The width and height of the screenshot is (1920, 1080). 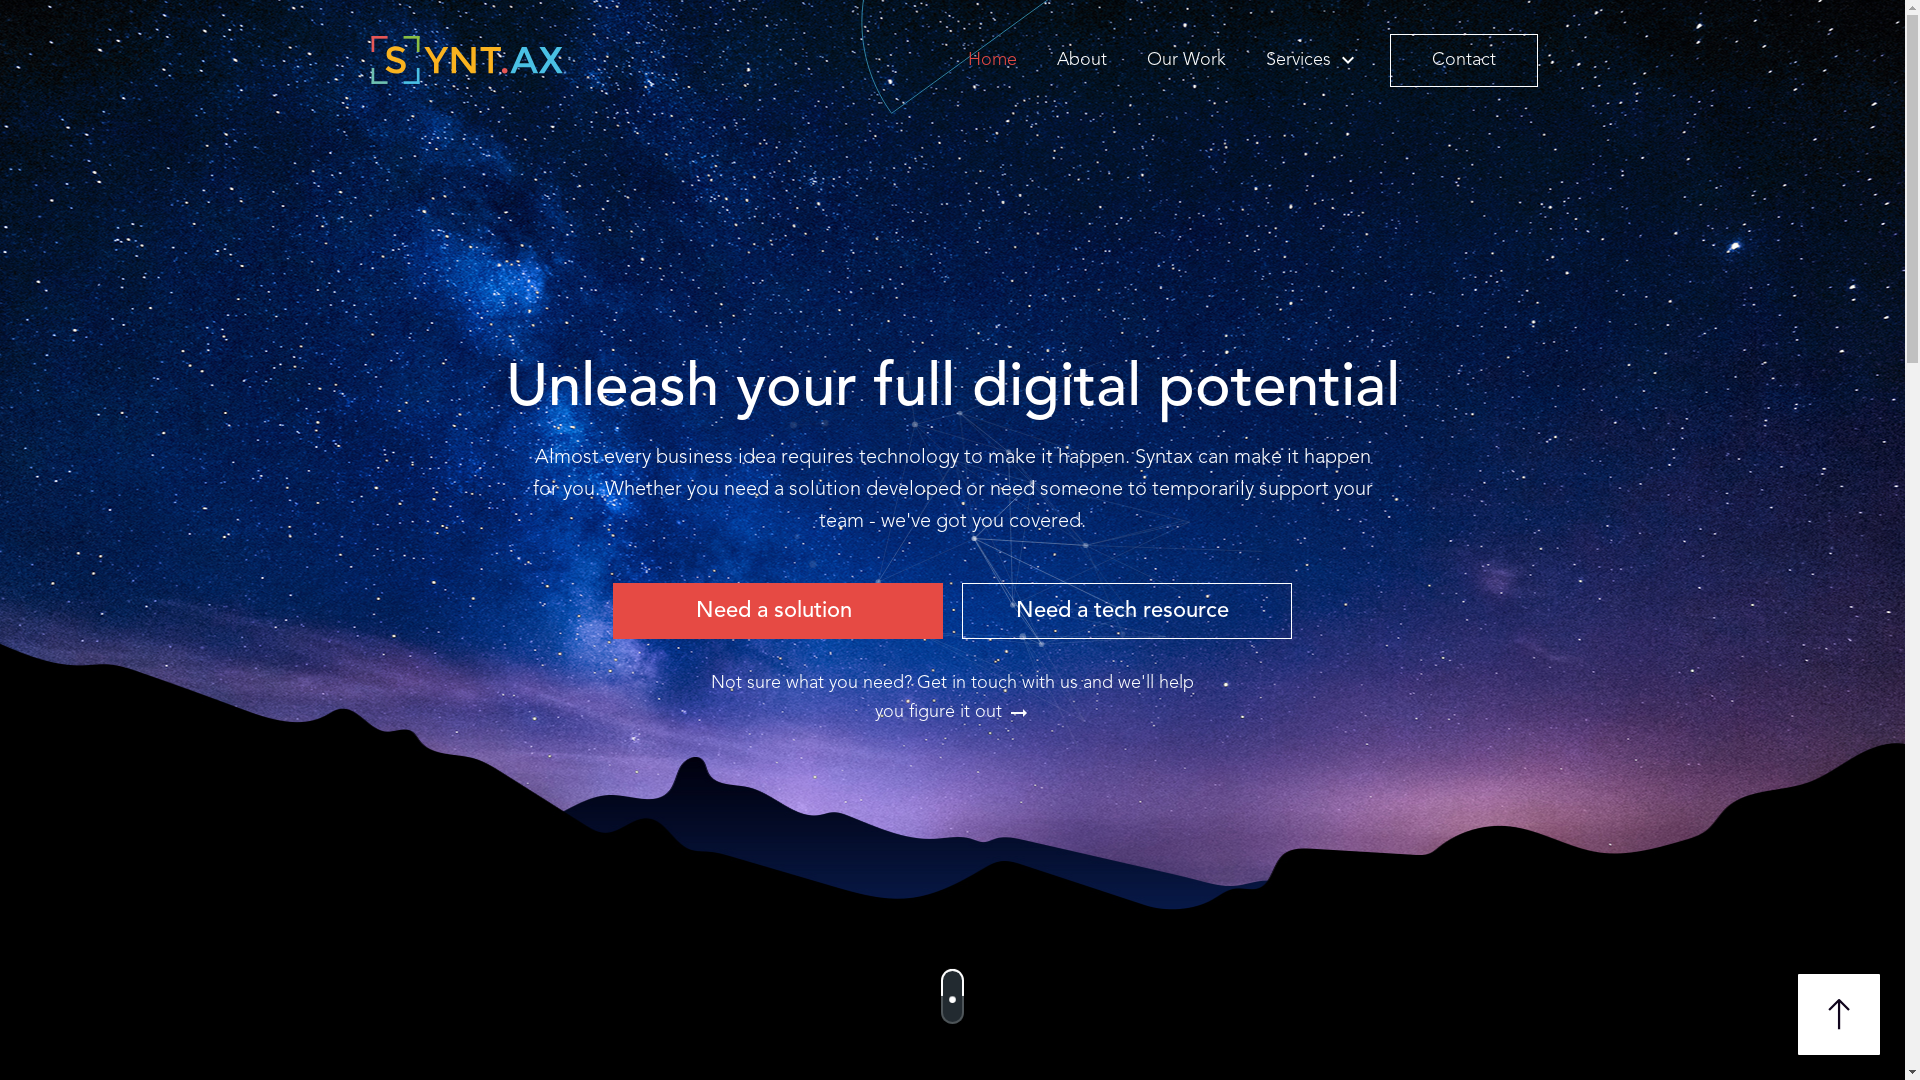 I want to click on Contact, so click(x=1464, y=60).